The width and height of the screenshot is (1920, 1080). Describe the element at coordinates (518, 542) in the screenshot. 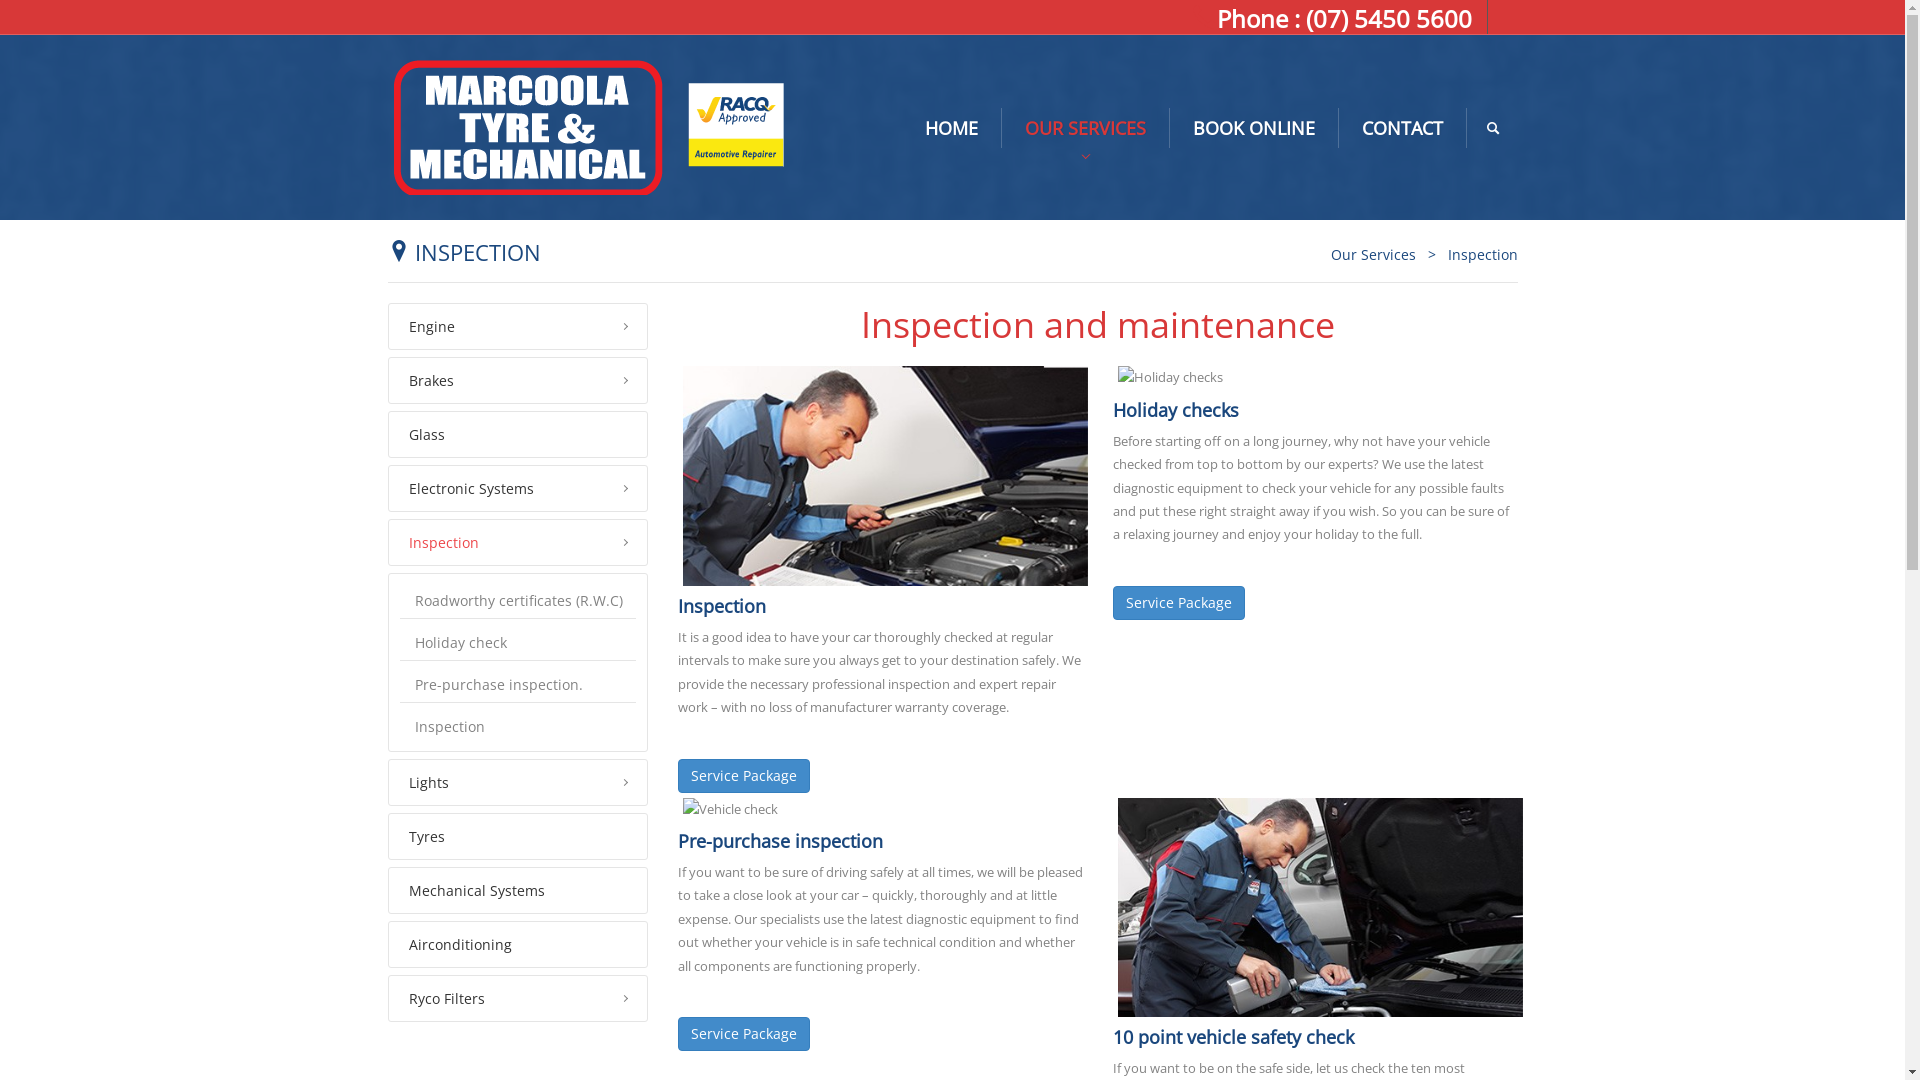

I see `Inspection` at that location.